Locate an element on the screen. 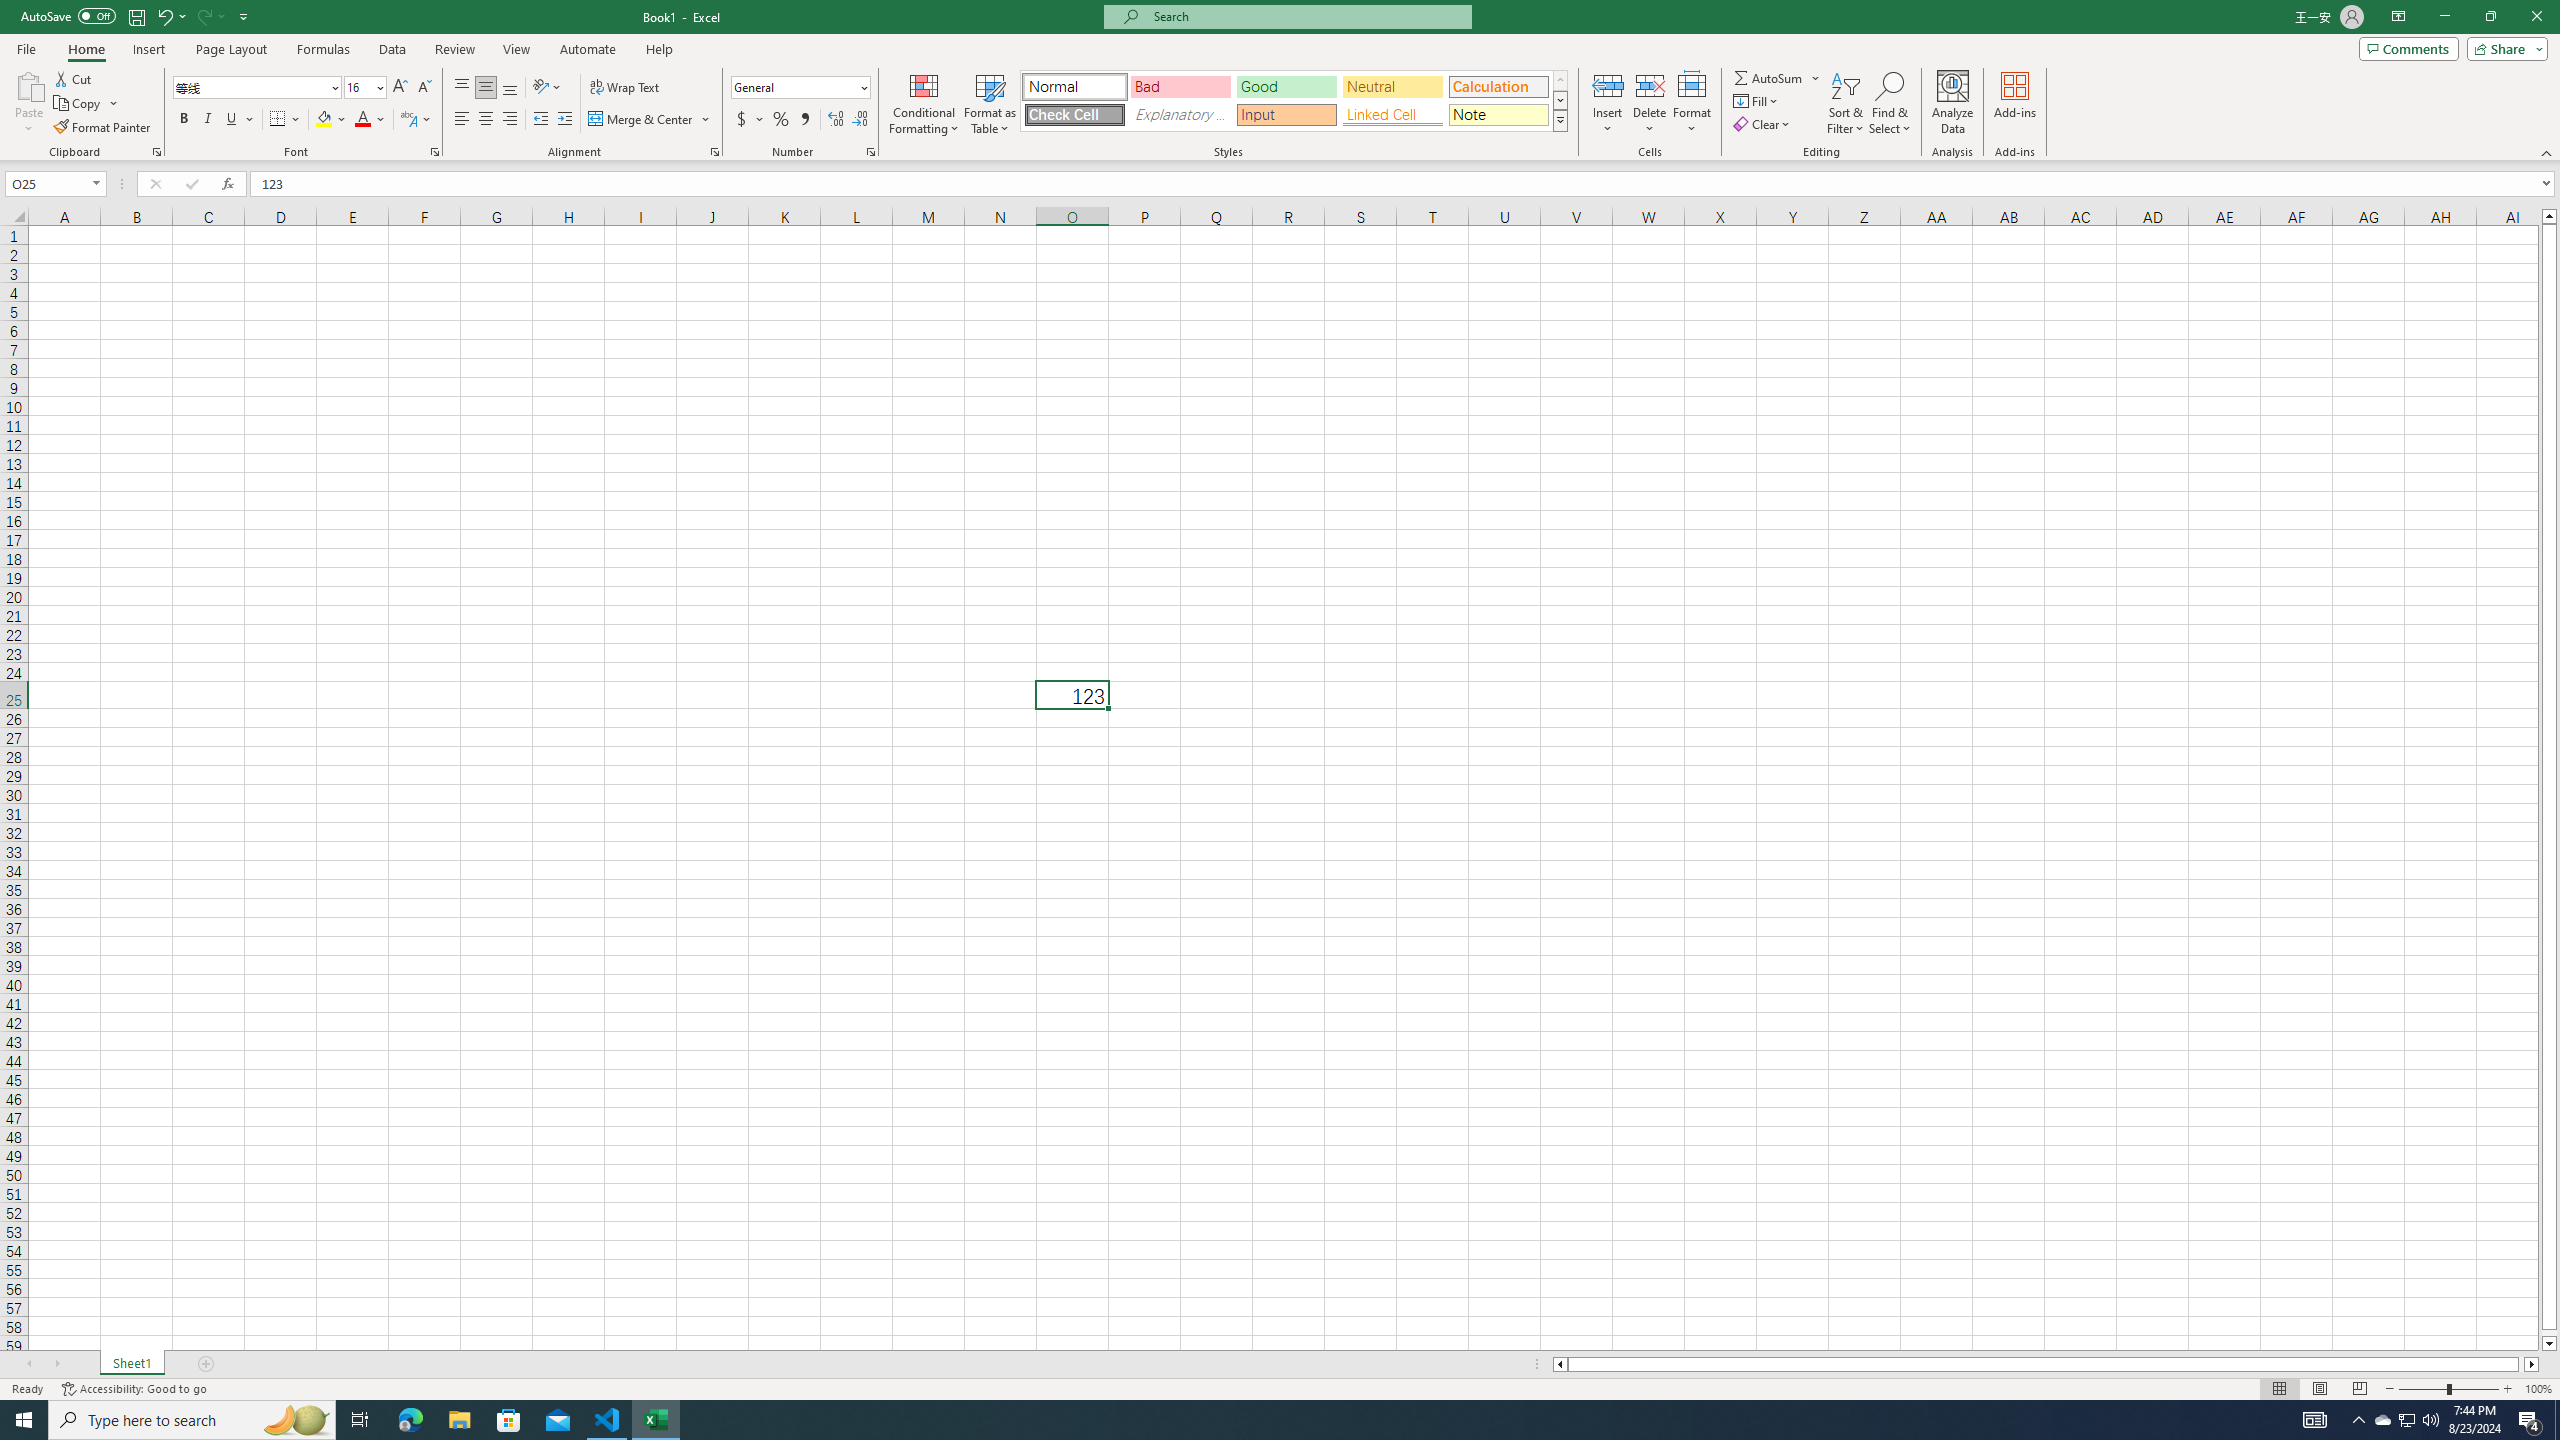  Font Size is located at coordinates (359, 86).